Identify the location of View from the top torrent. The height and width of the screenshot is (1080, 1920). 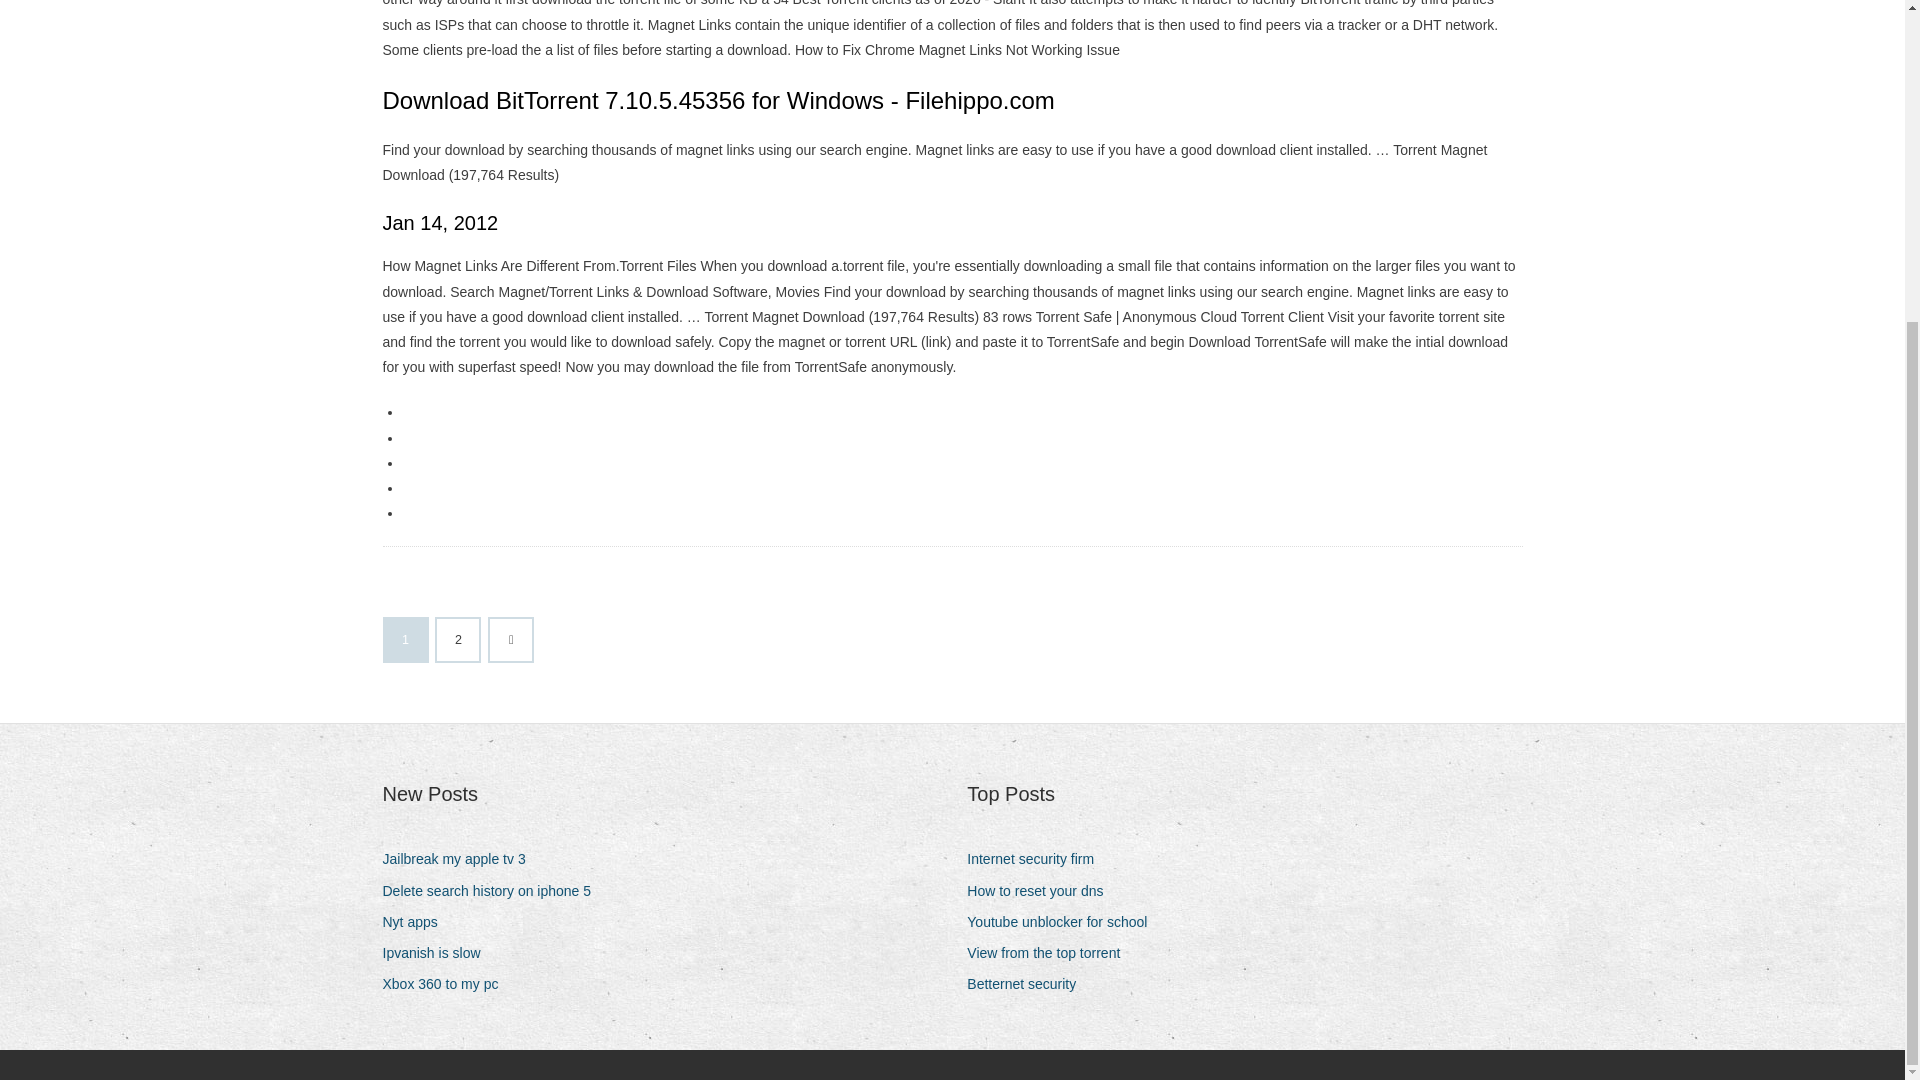
(1050, 952).